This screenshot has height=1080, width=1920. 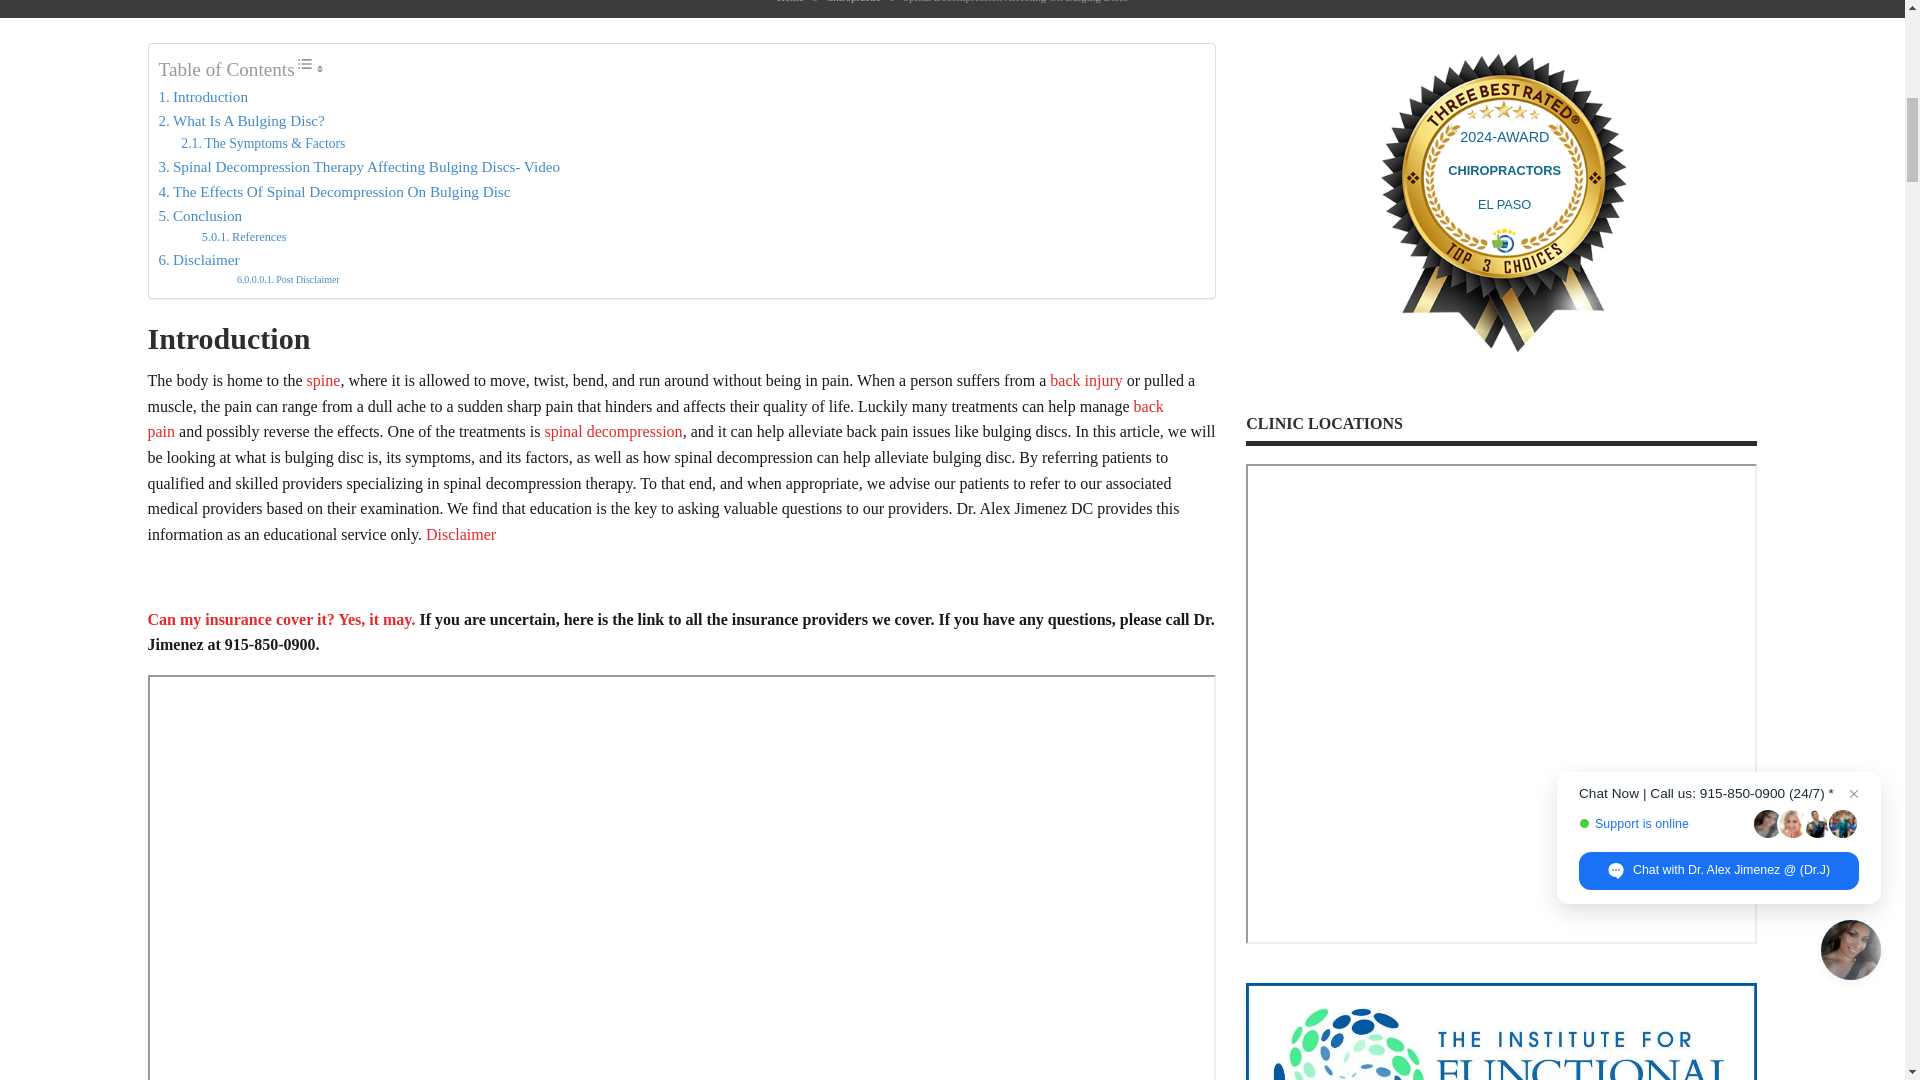 What do you see at coordinates (288, 280) in the screenshot?
I see `Post Disclaimer` at bounding box center [288, 280].